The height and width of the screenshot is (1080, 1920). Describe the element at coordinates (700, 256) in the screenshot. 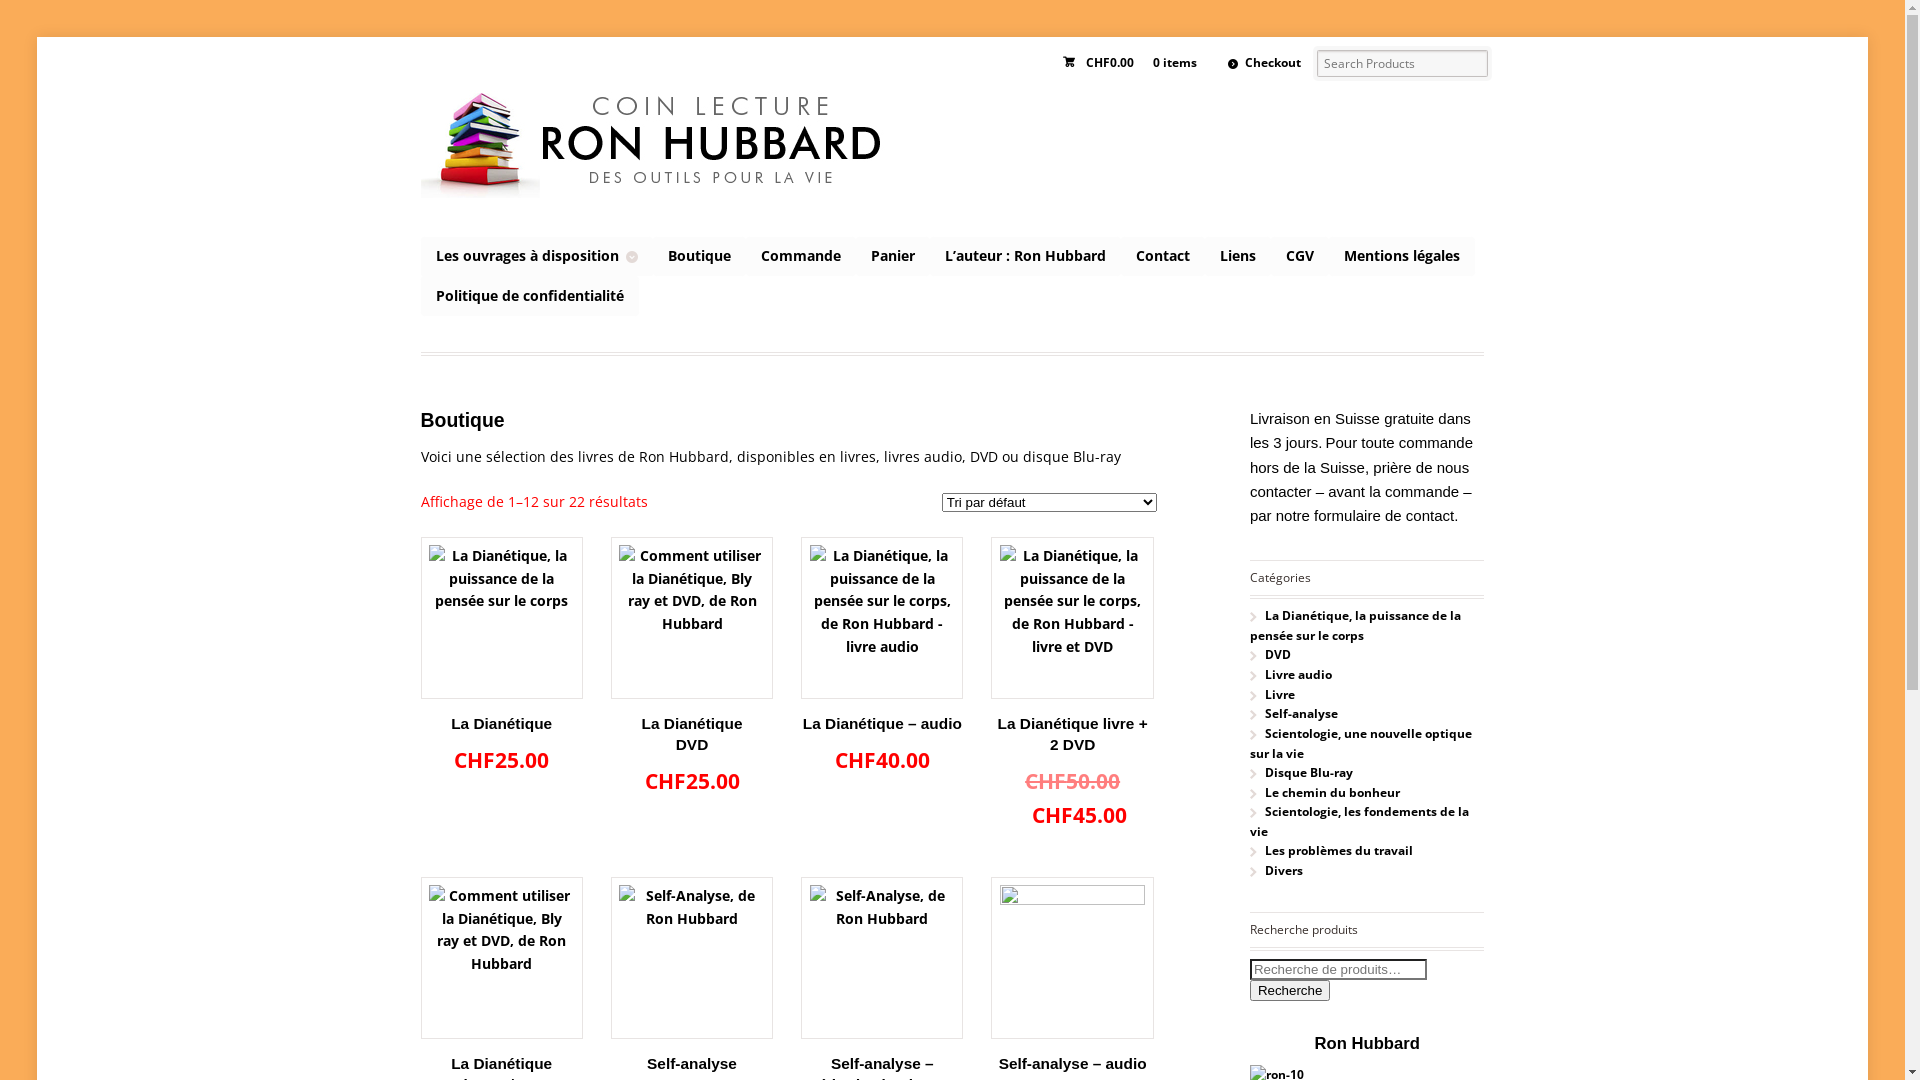

I see `Boutique` at that location.